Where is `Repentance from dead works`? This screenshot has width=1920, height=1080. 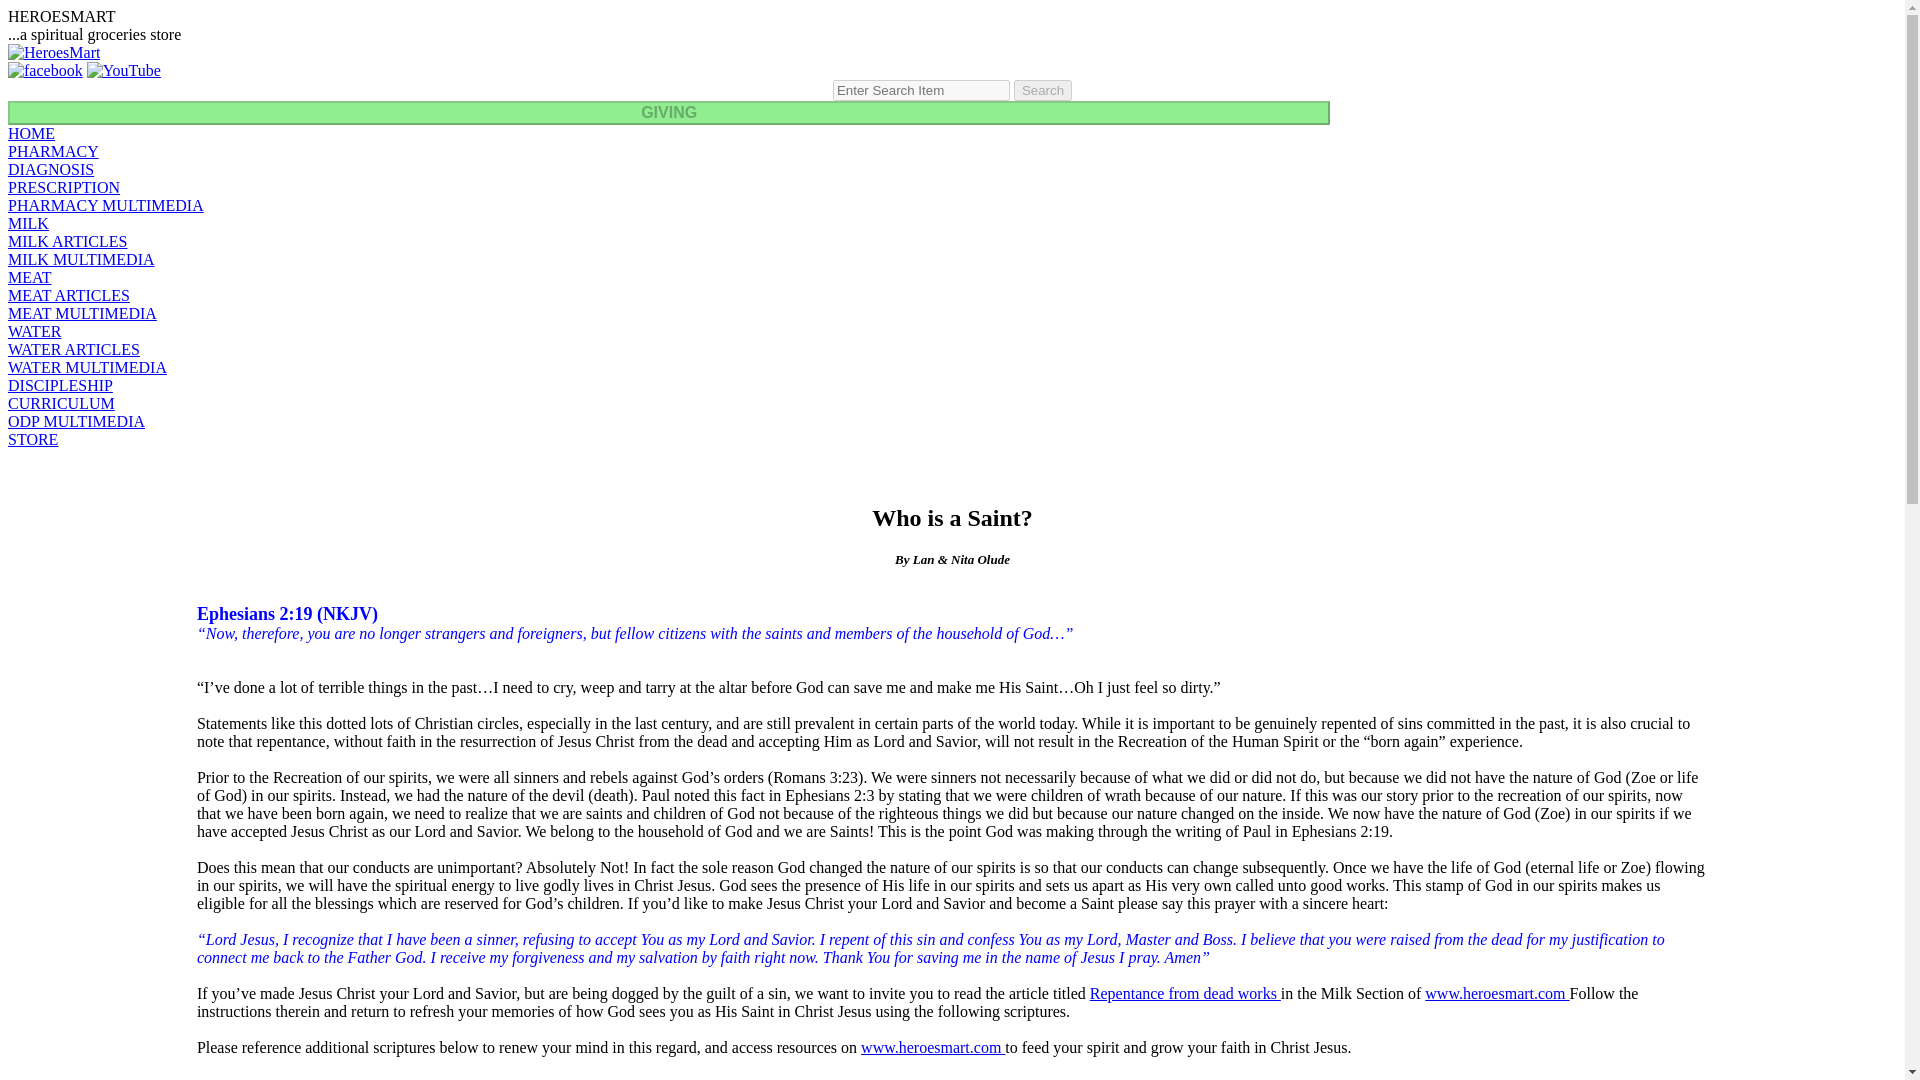 Repentance from dead works is located at coordinates (1185, 993).